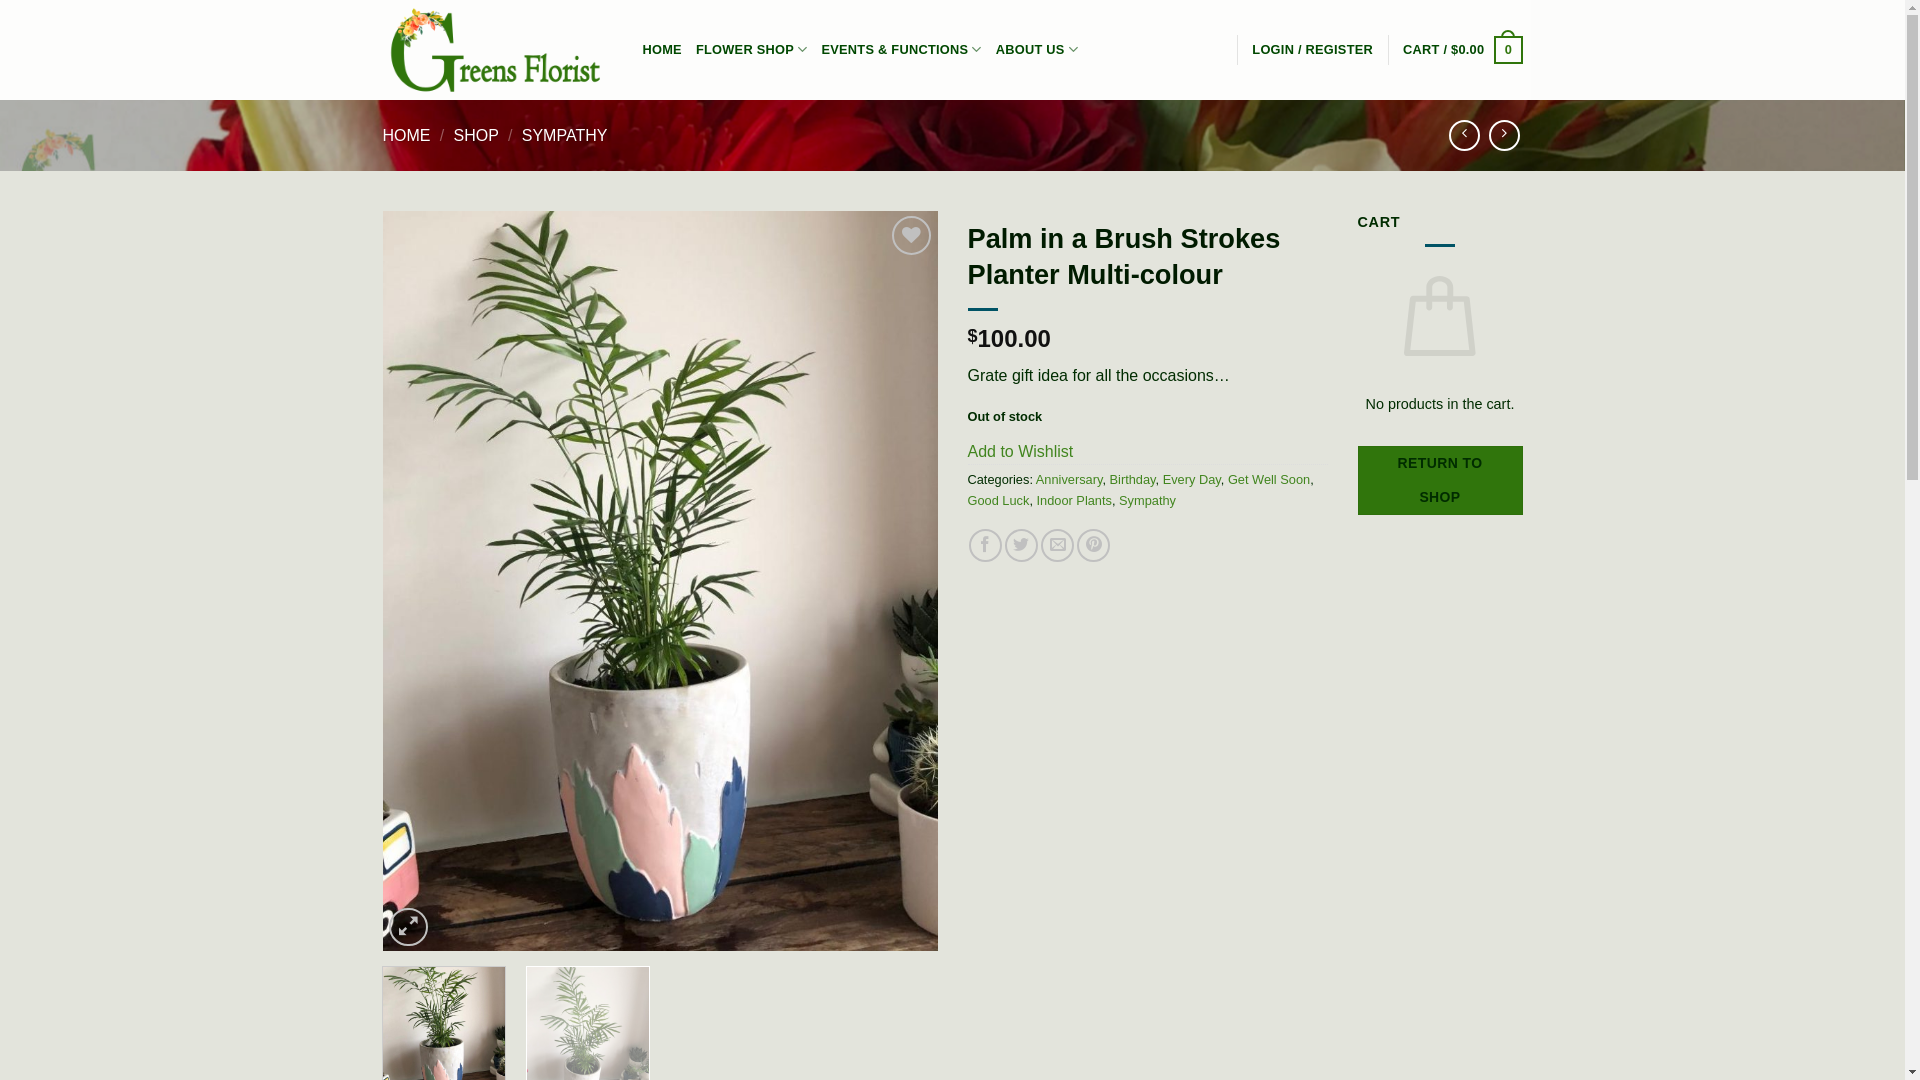  What do you see at coordinates (1192, 480) in the screenshot?
I see `Every Day` at bounding box center [1192, 480].